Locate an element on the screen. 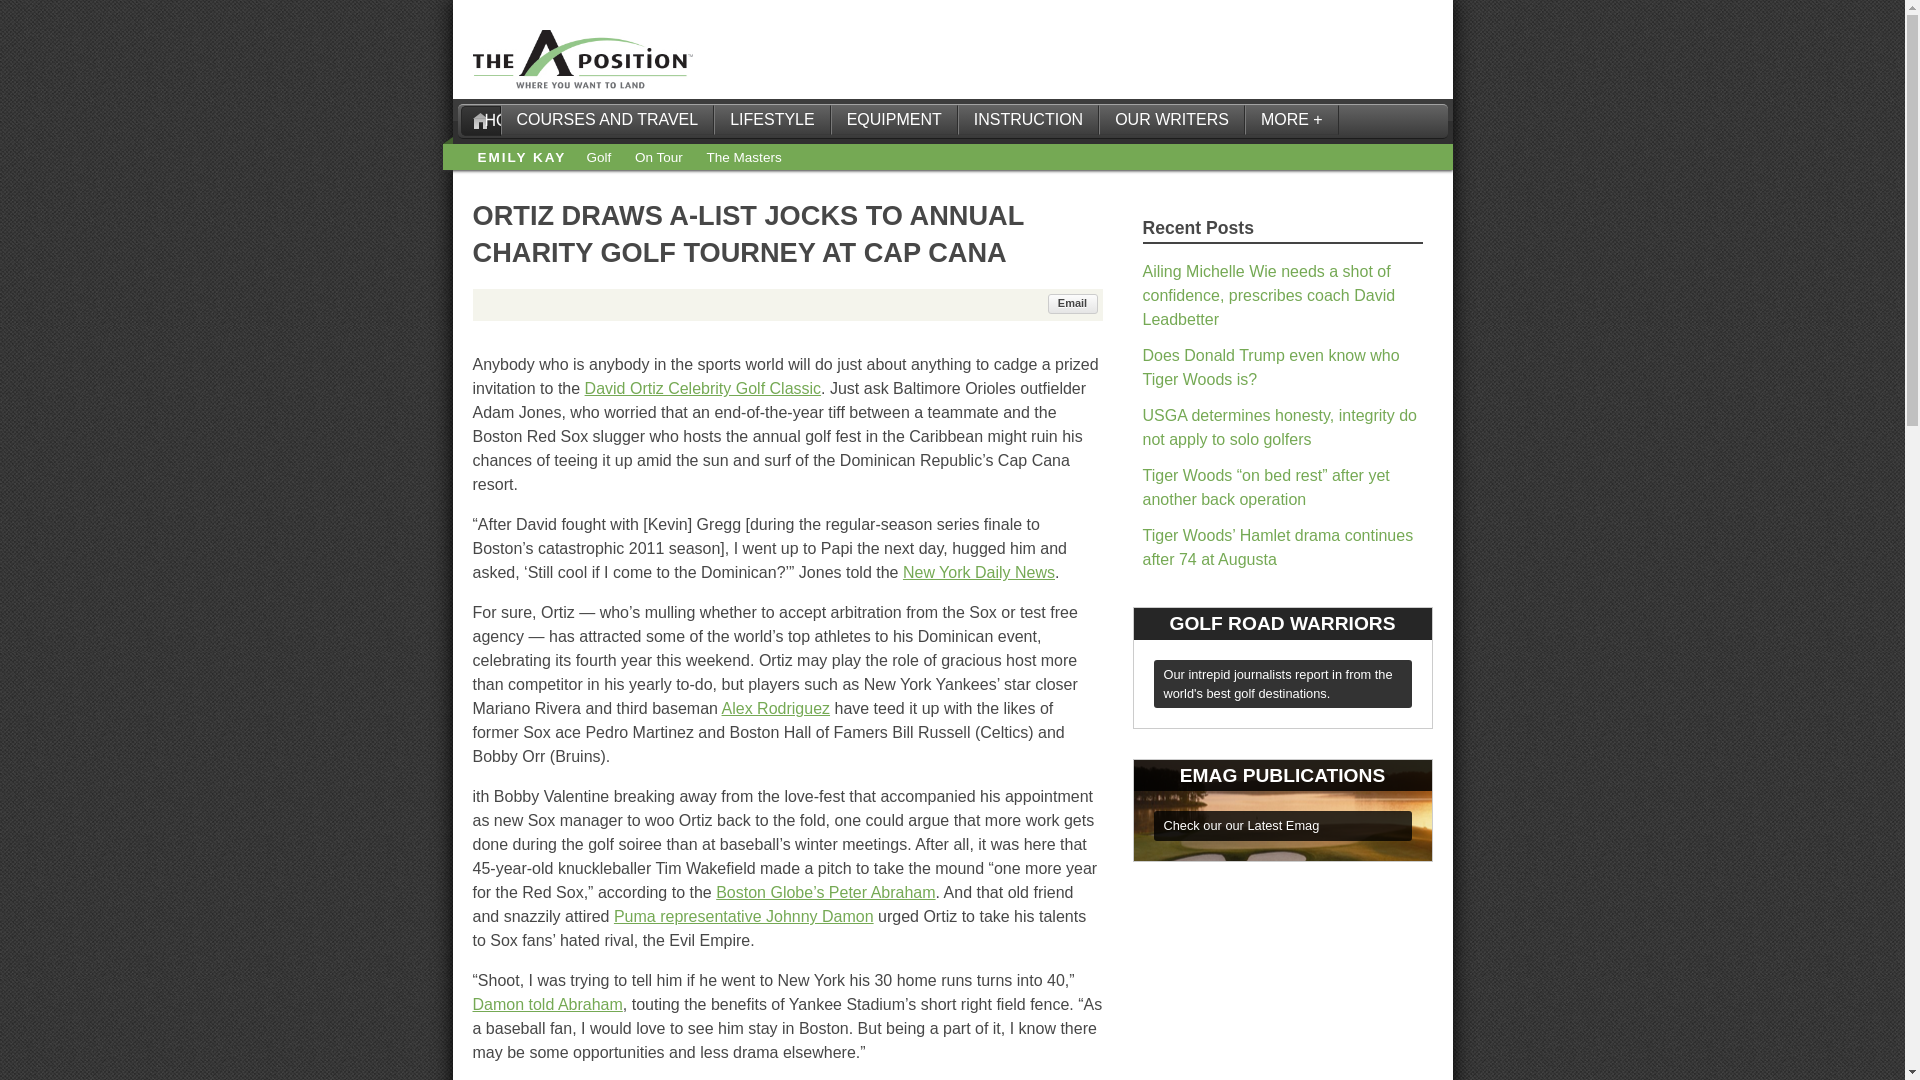 The image size is (1920, 1080). HOME is located at coordinates (480, 120).